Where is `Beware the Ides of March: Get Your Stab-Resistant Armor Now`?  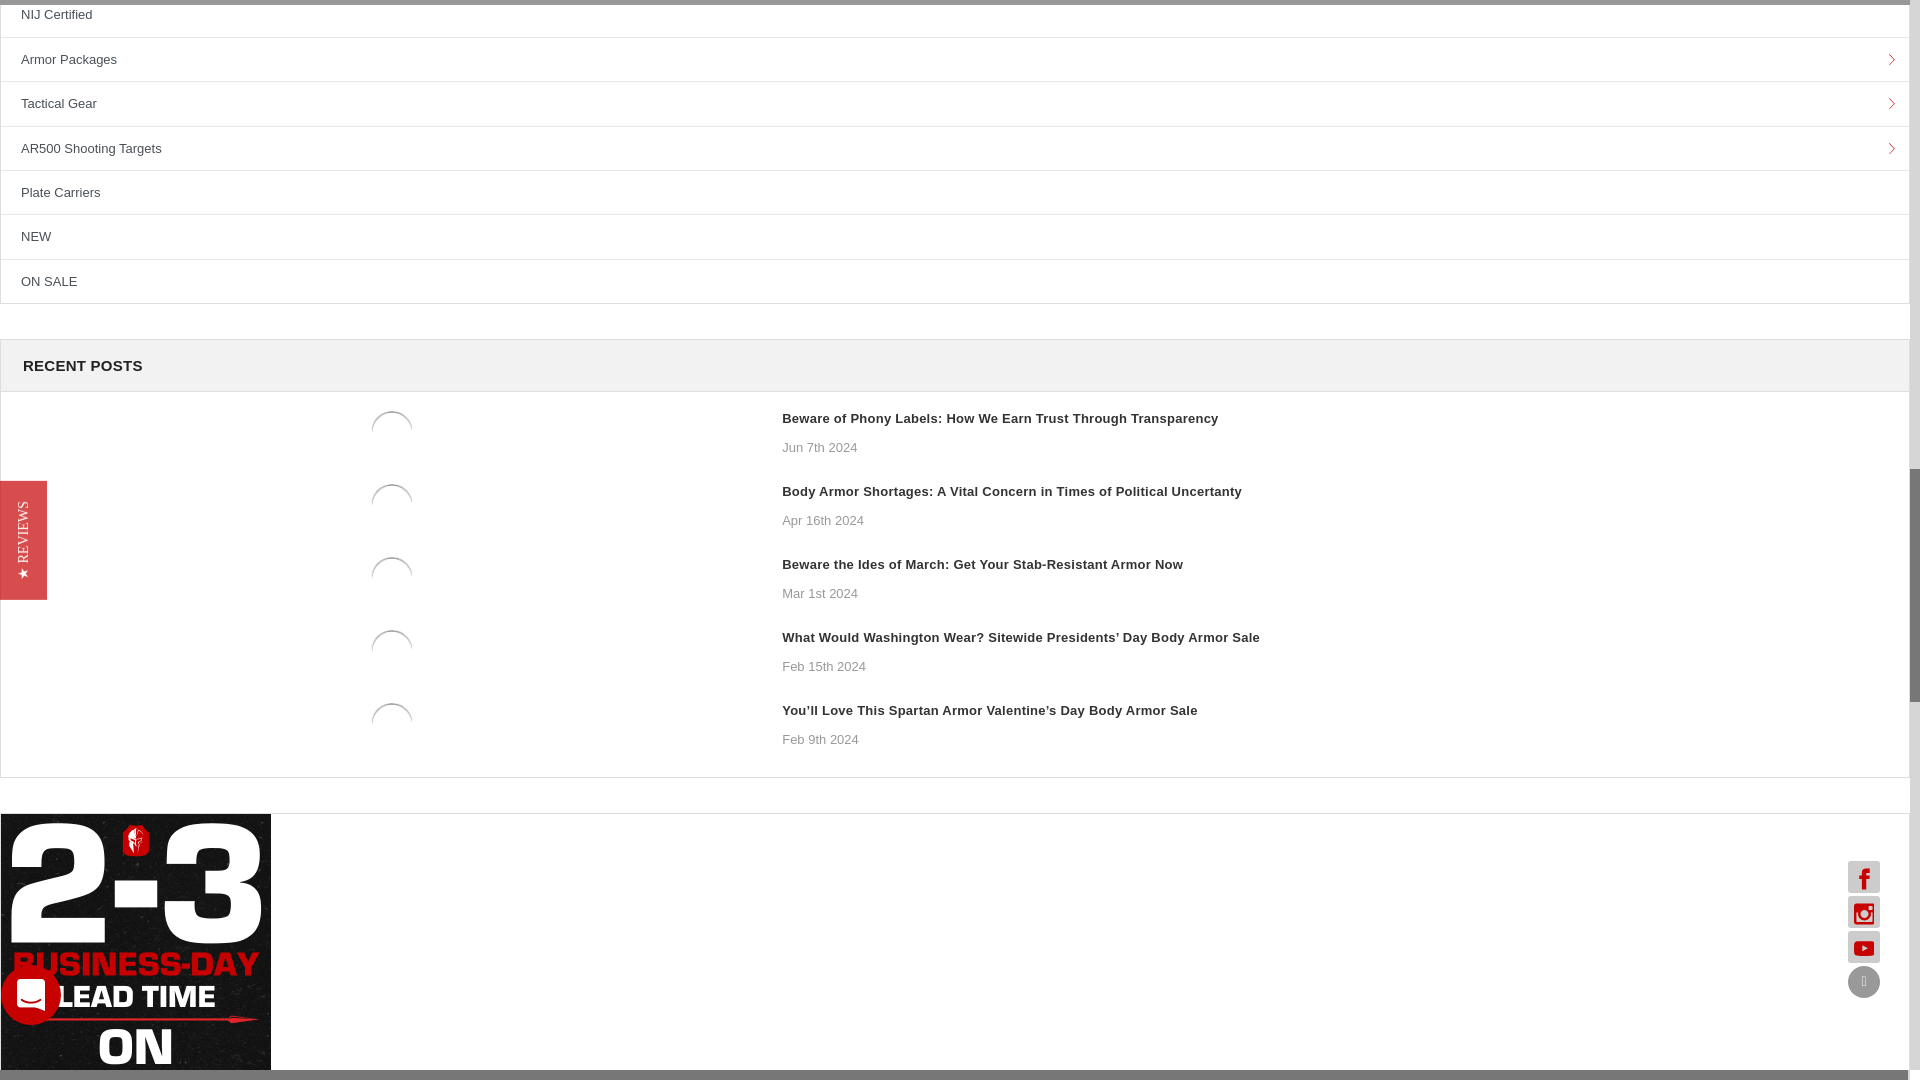 Beware the Ides of March: Get Your Stab-Resistant Armor Now is located at coordinates (391, 577).